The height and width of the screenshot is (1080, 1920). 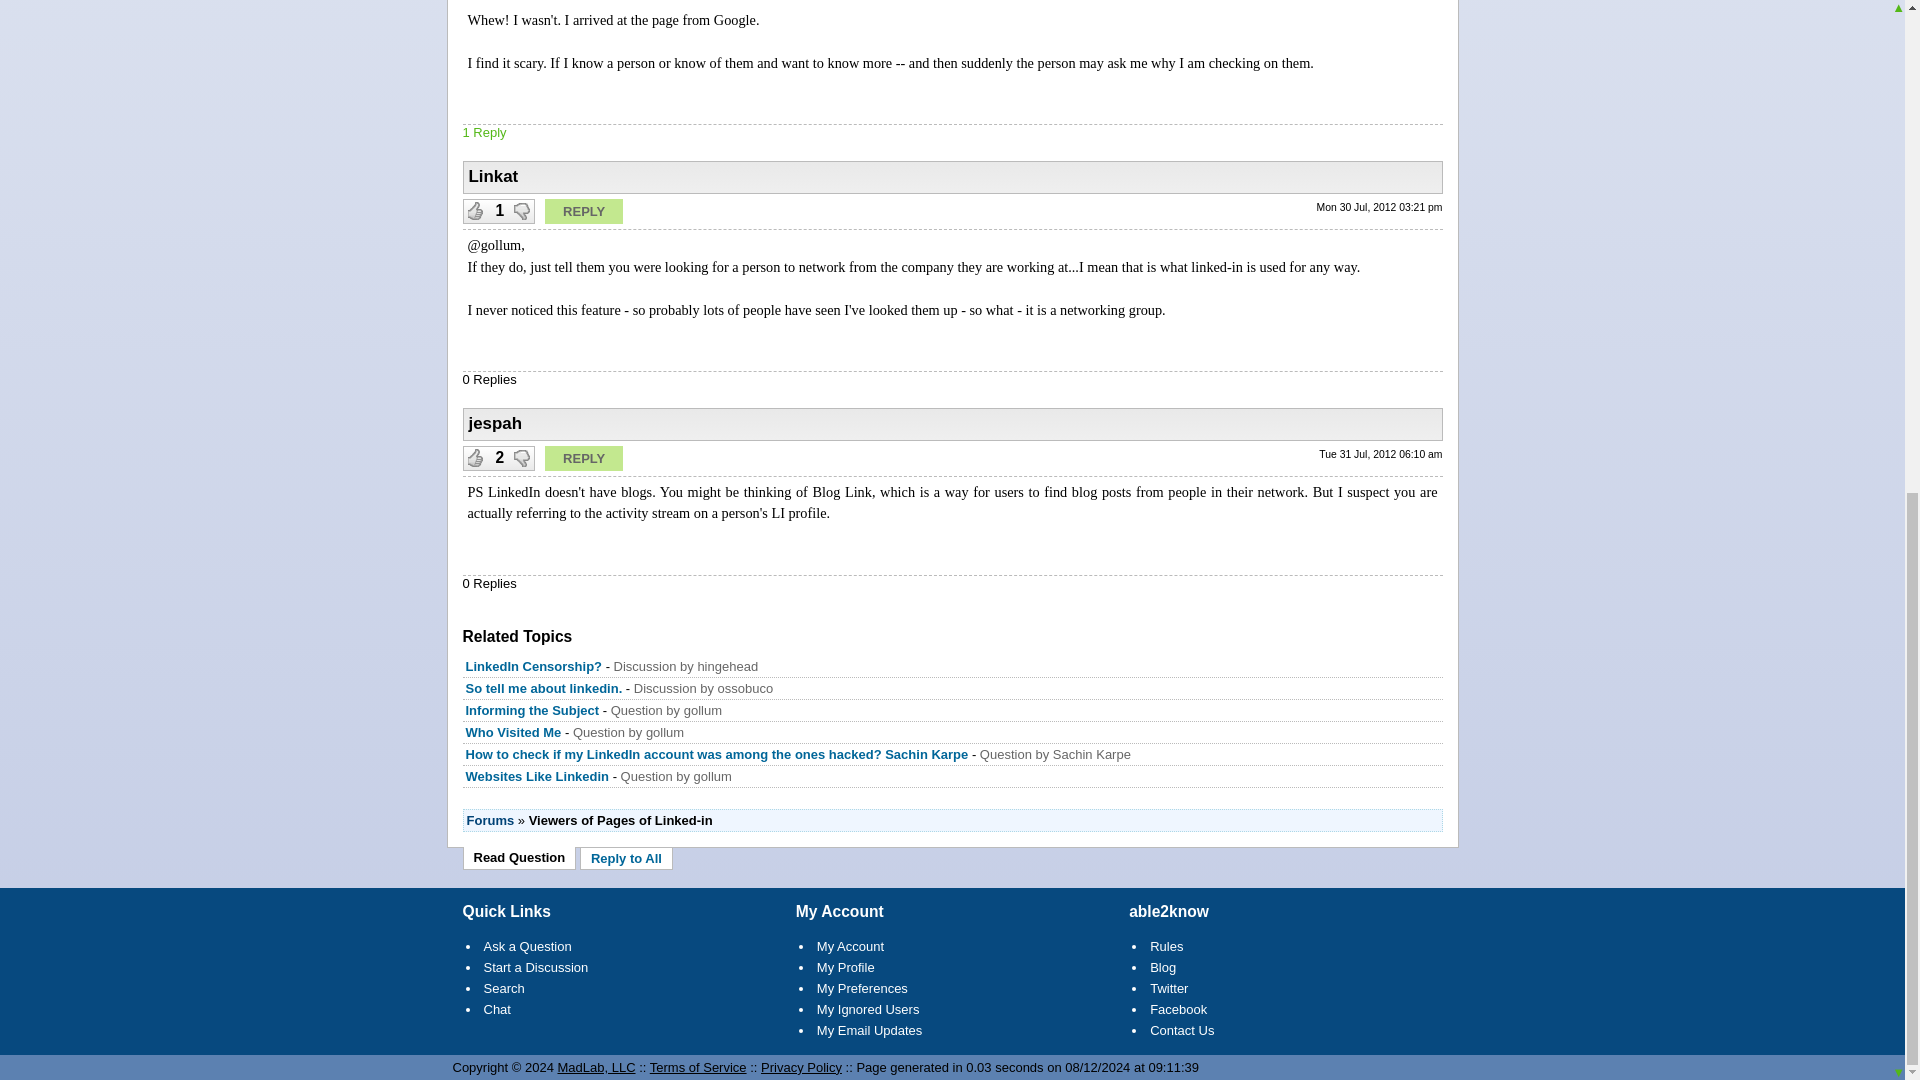 What do you see at coordinates (534, 666) in the screenshot?
I see `LinkedIn Censorship?` at bounding box center [534, 666].